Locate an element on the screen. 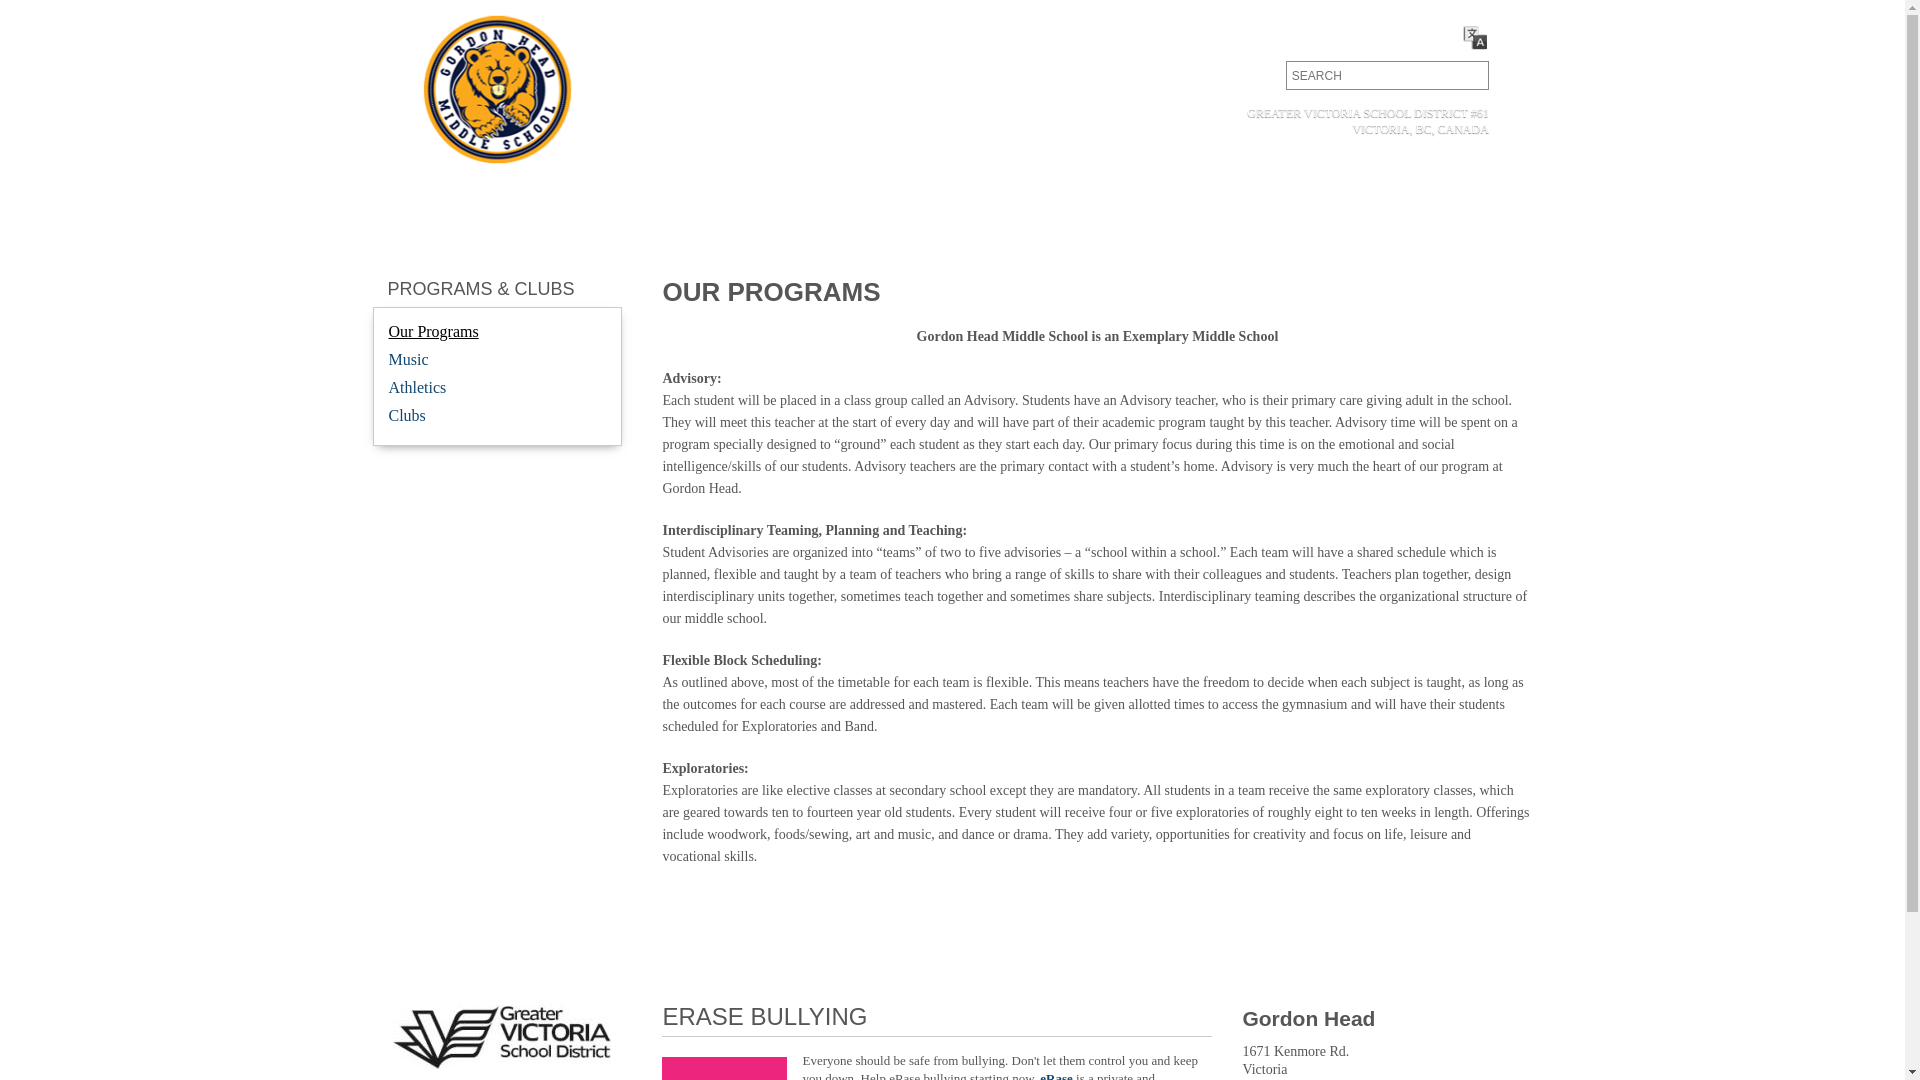 This screenshot has height=1080, width=1920. Our Programs is located at coordinates (433, 332).